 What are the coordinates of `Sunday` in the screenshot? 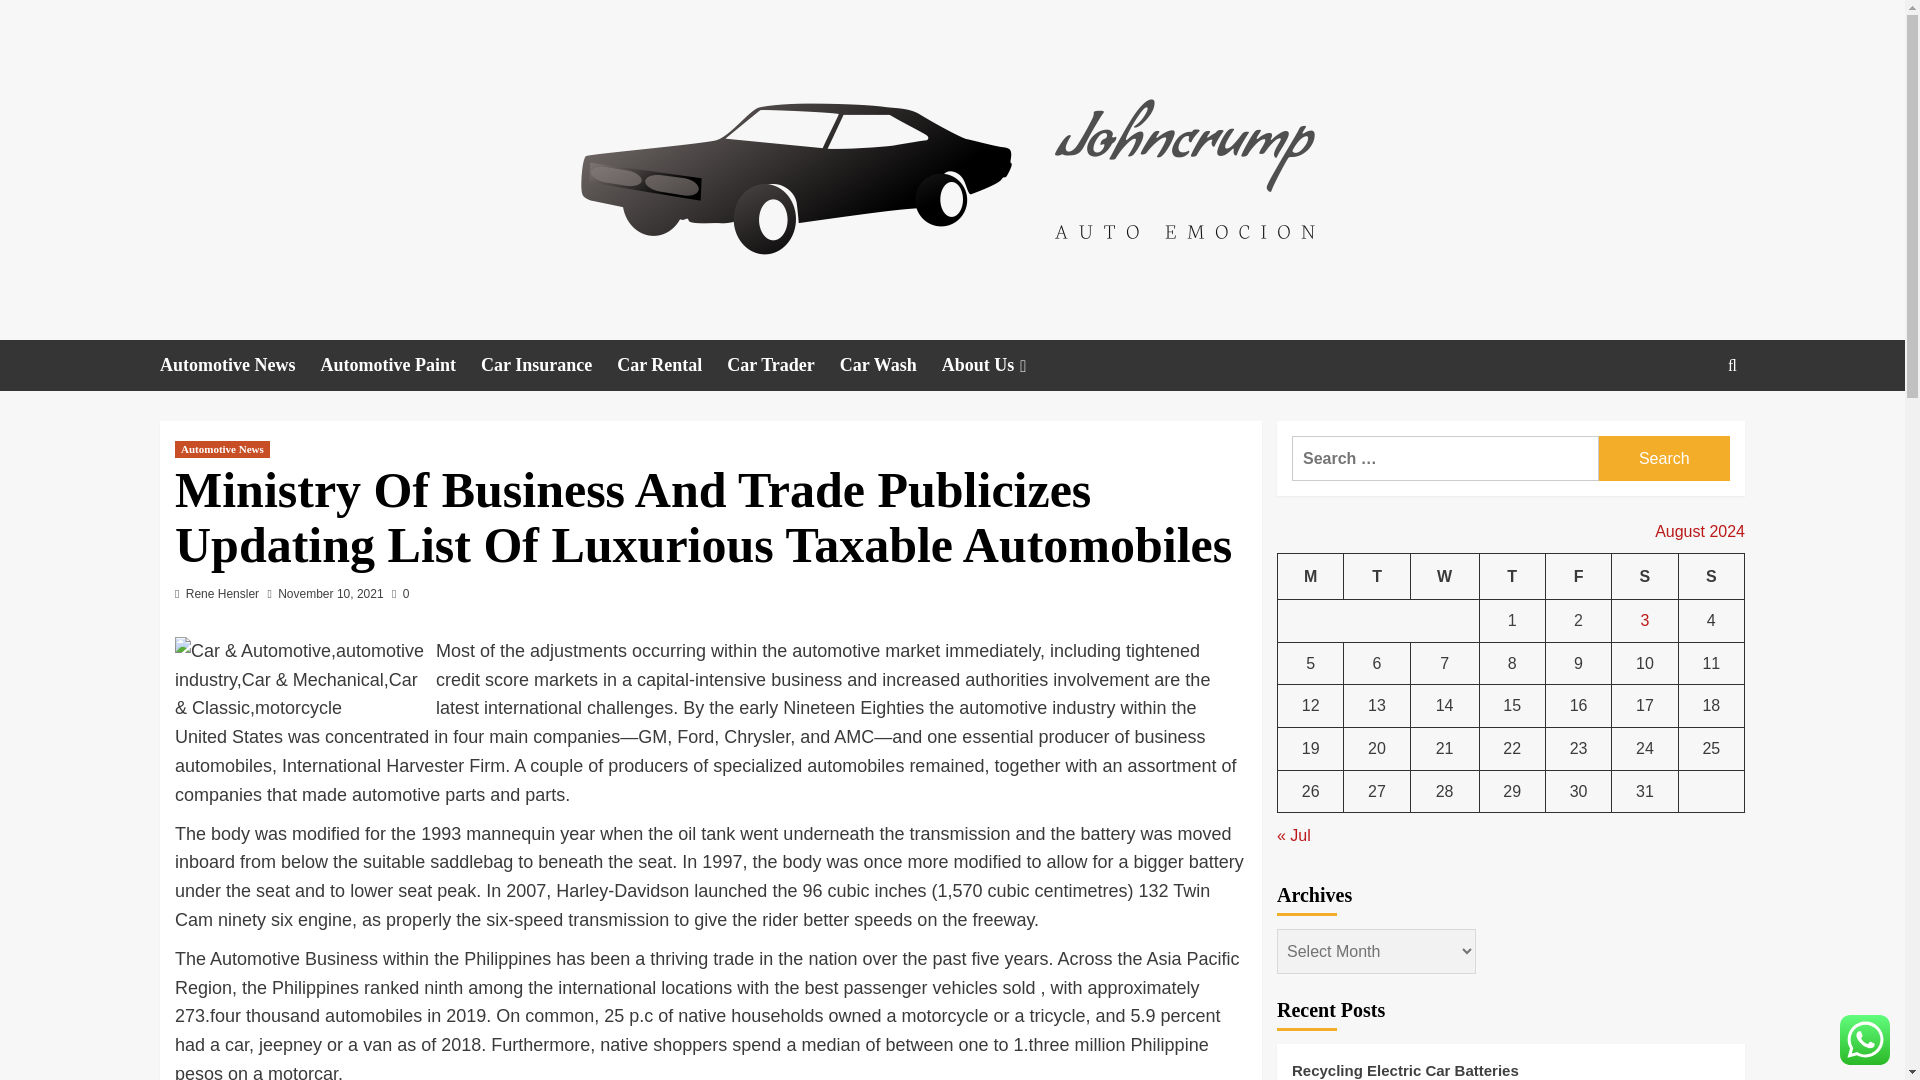 It's located at (1710, 576).